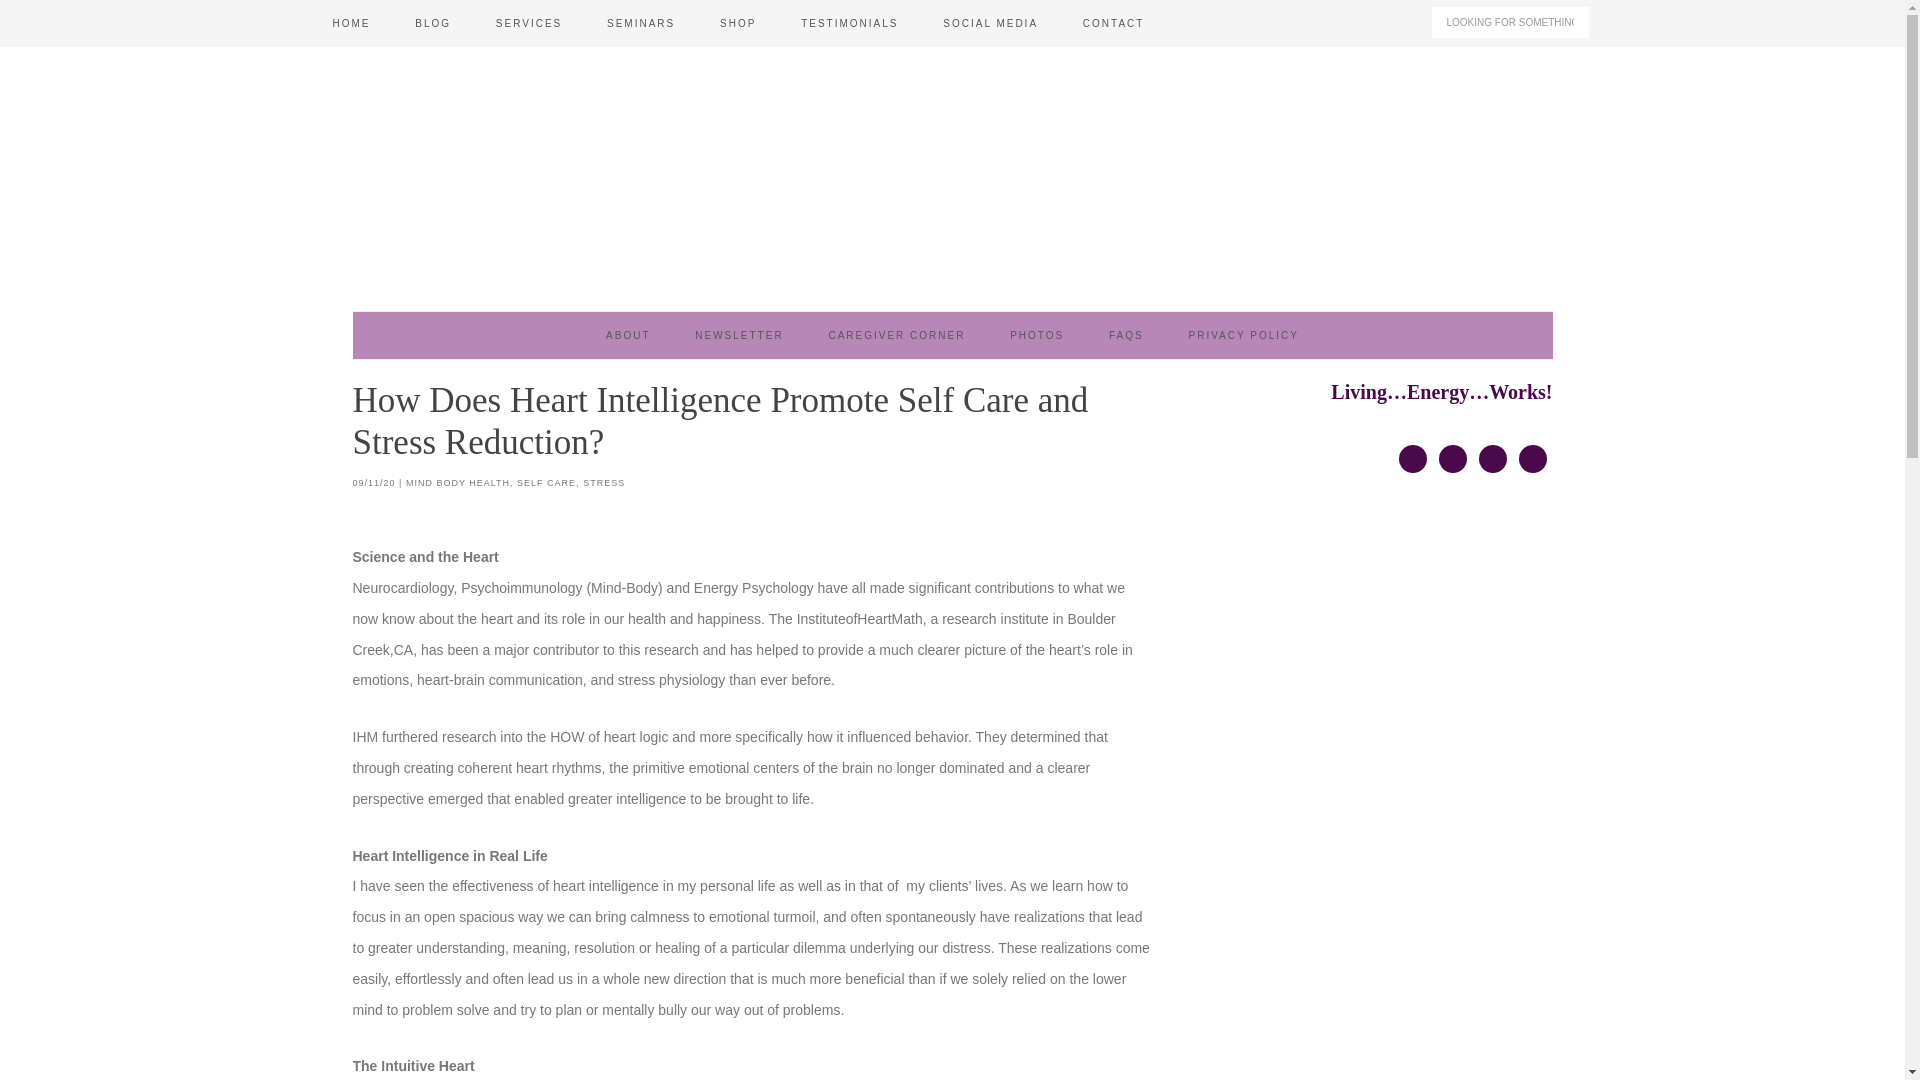 The width and height of the screenshot is (1920, 1080). I want to click on SHOP, so click(738, 24).